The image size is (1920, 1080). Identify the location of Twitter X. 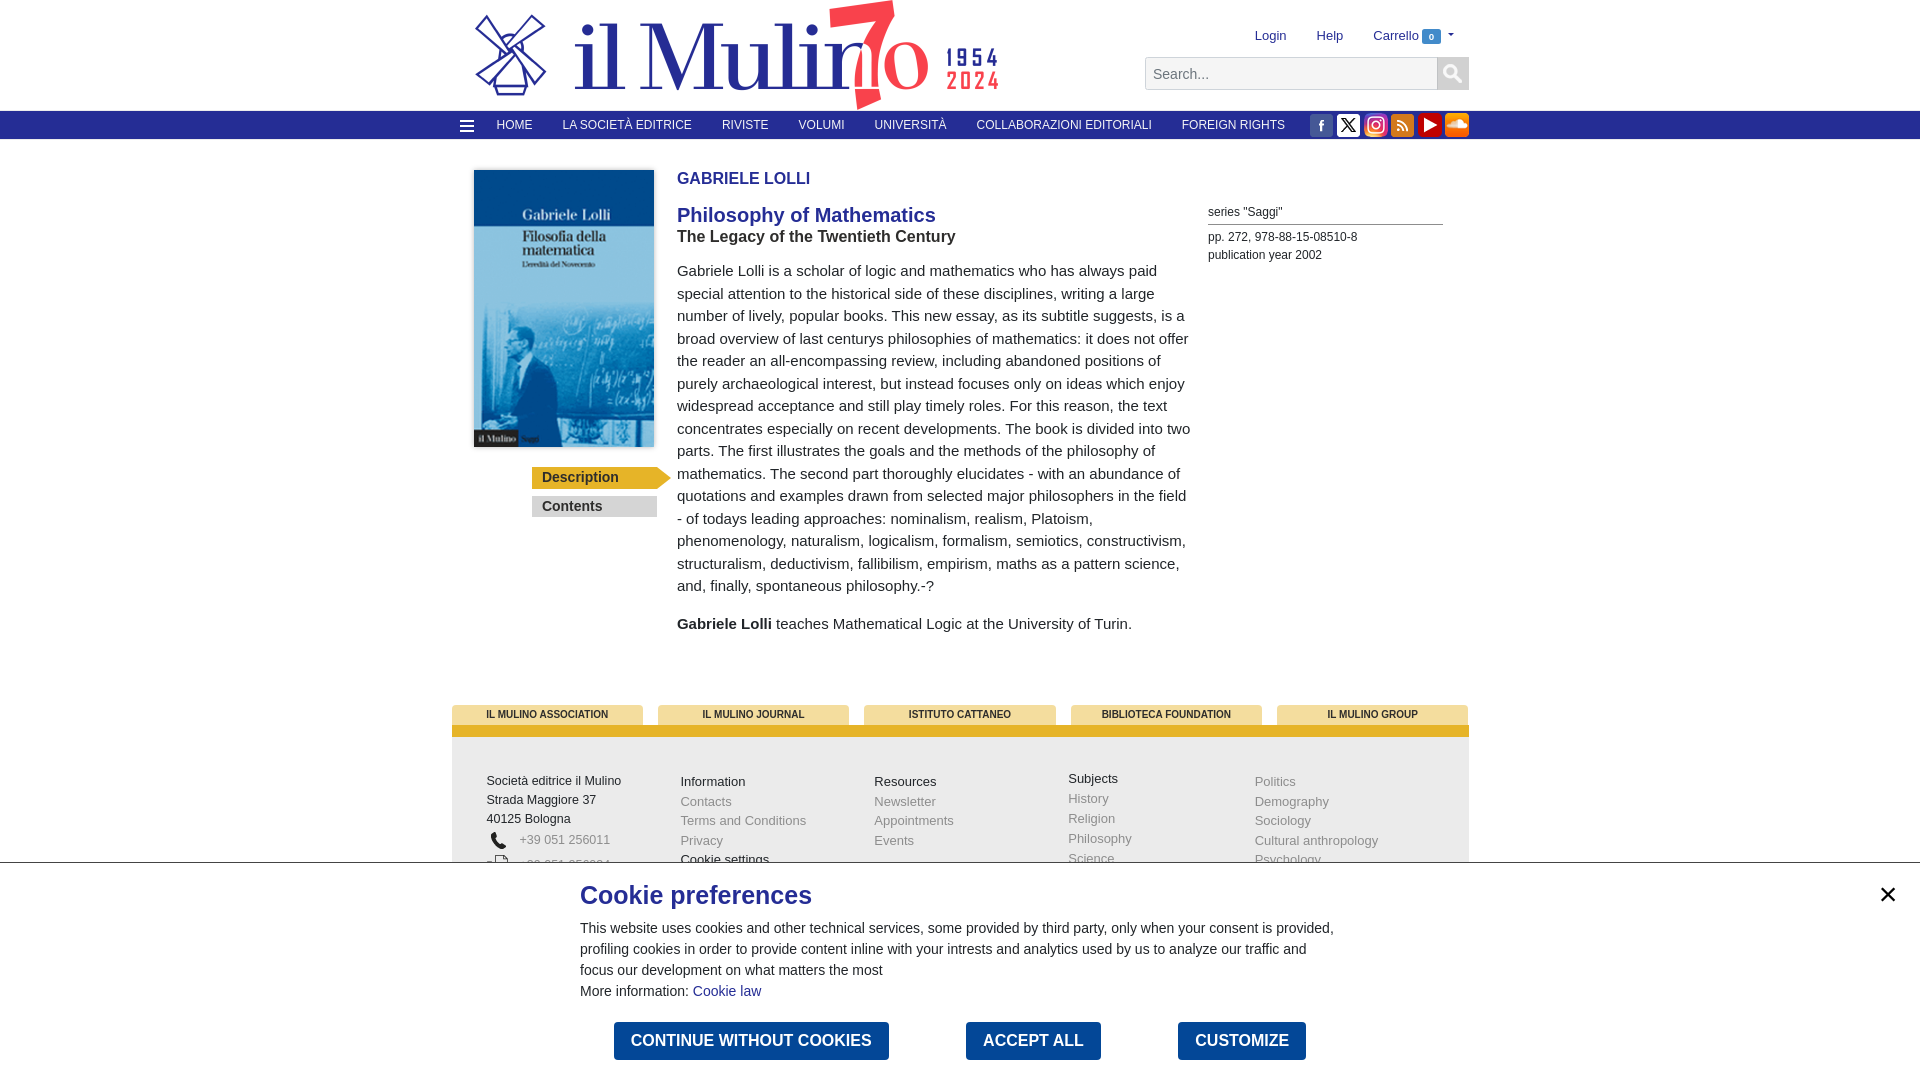
(1348, 125).